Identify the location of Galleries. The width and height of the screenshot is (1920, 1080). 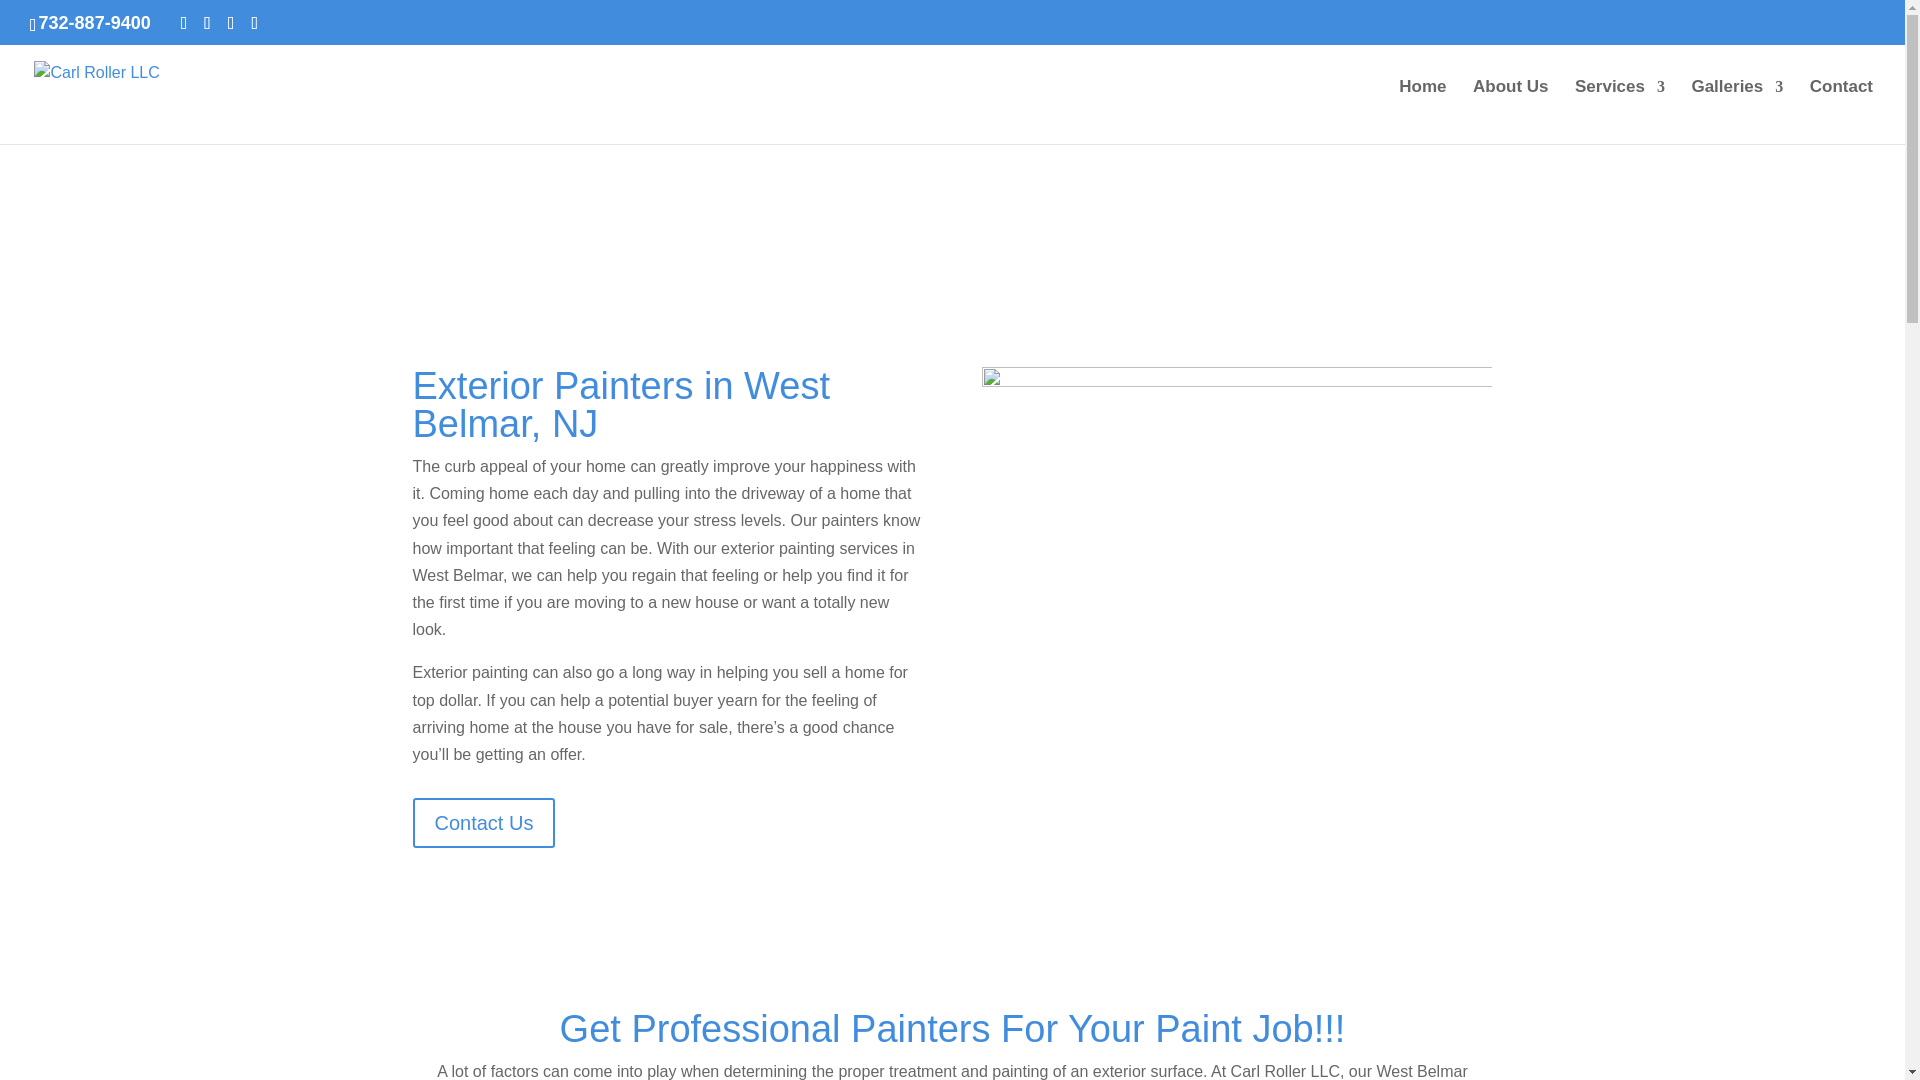
(1737, 111).